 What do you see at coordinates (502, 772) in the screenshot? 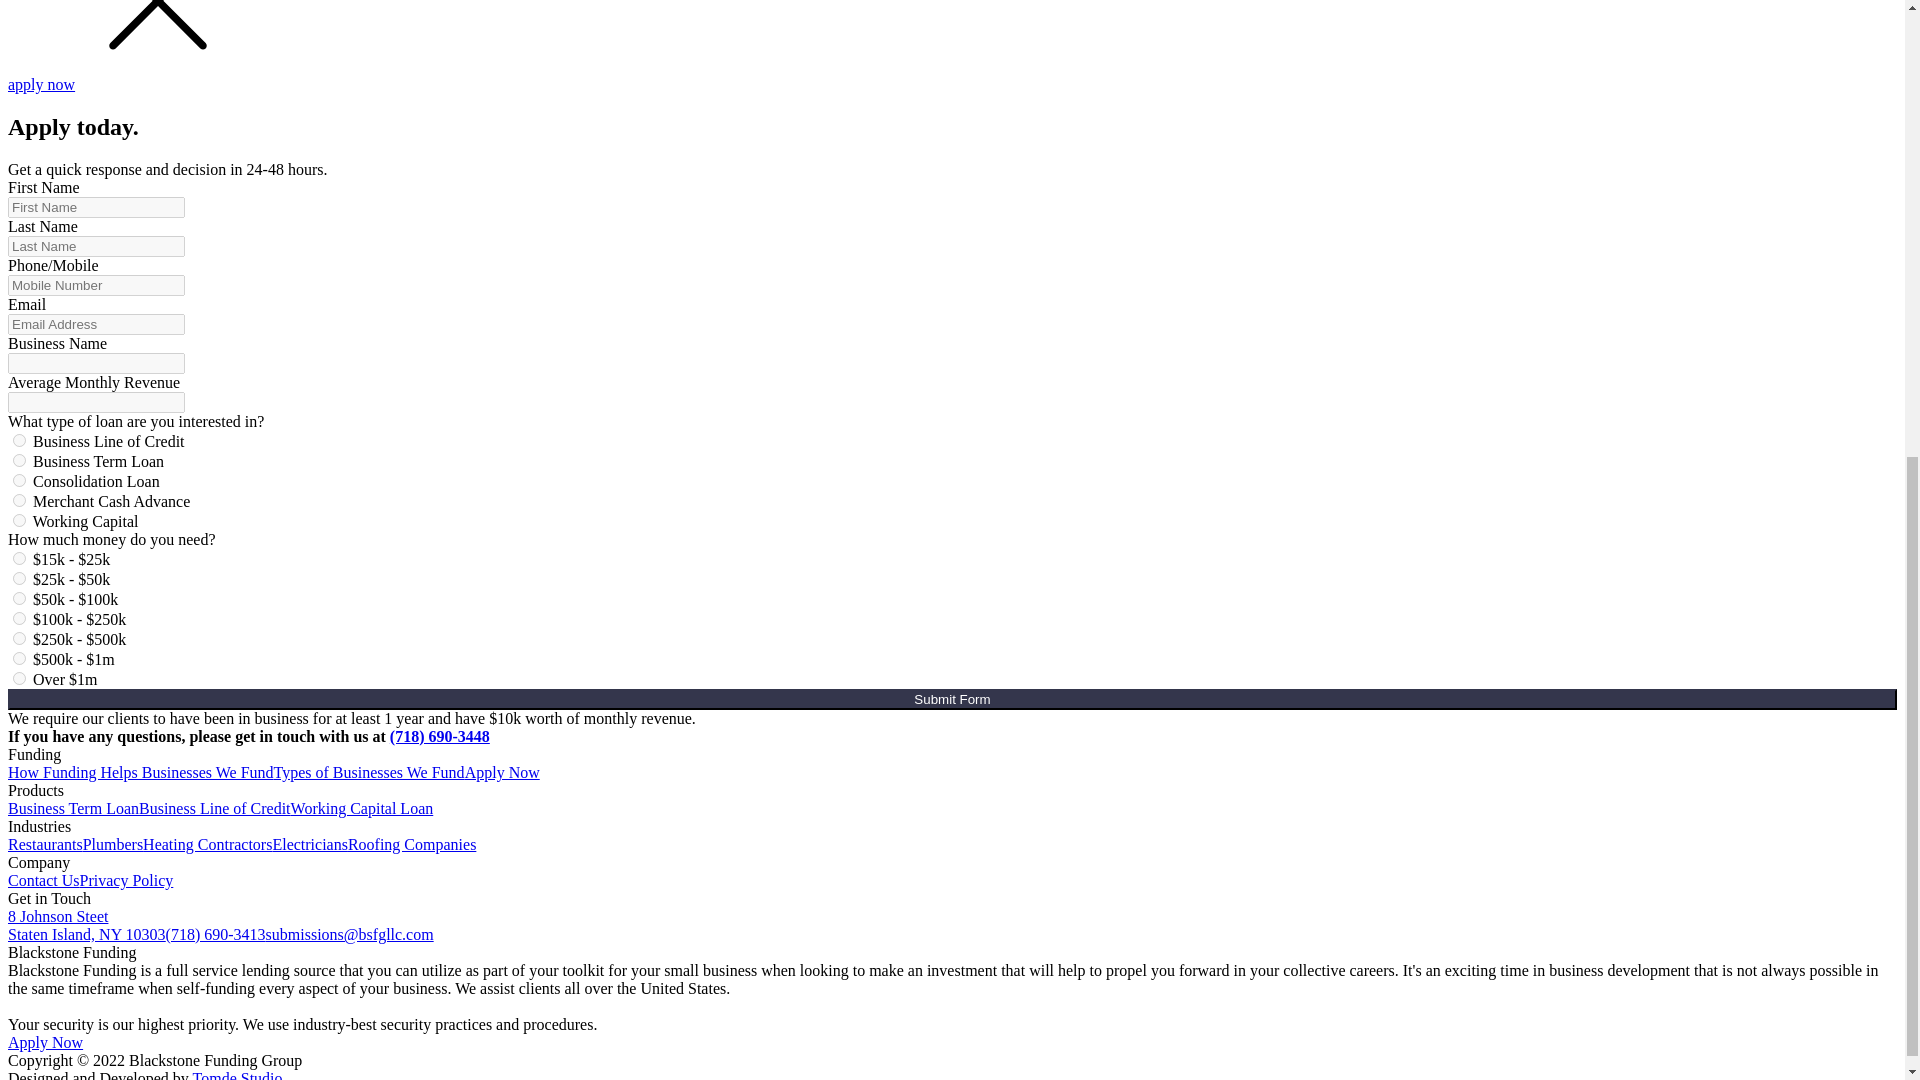
I see `Electricians` at bounding box center [502, 772].